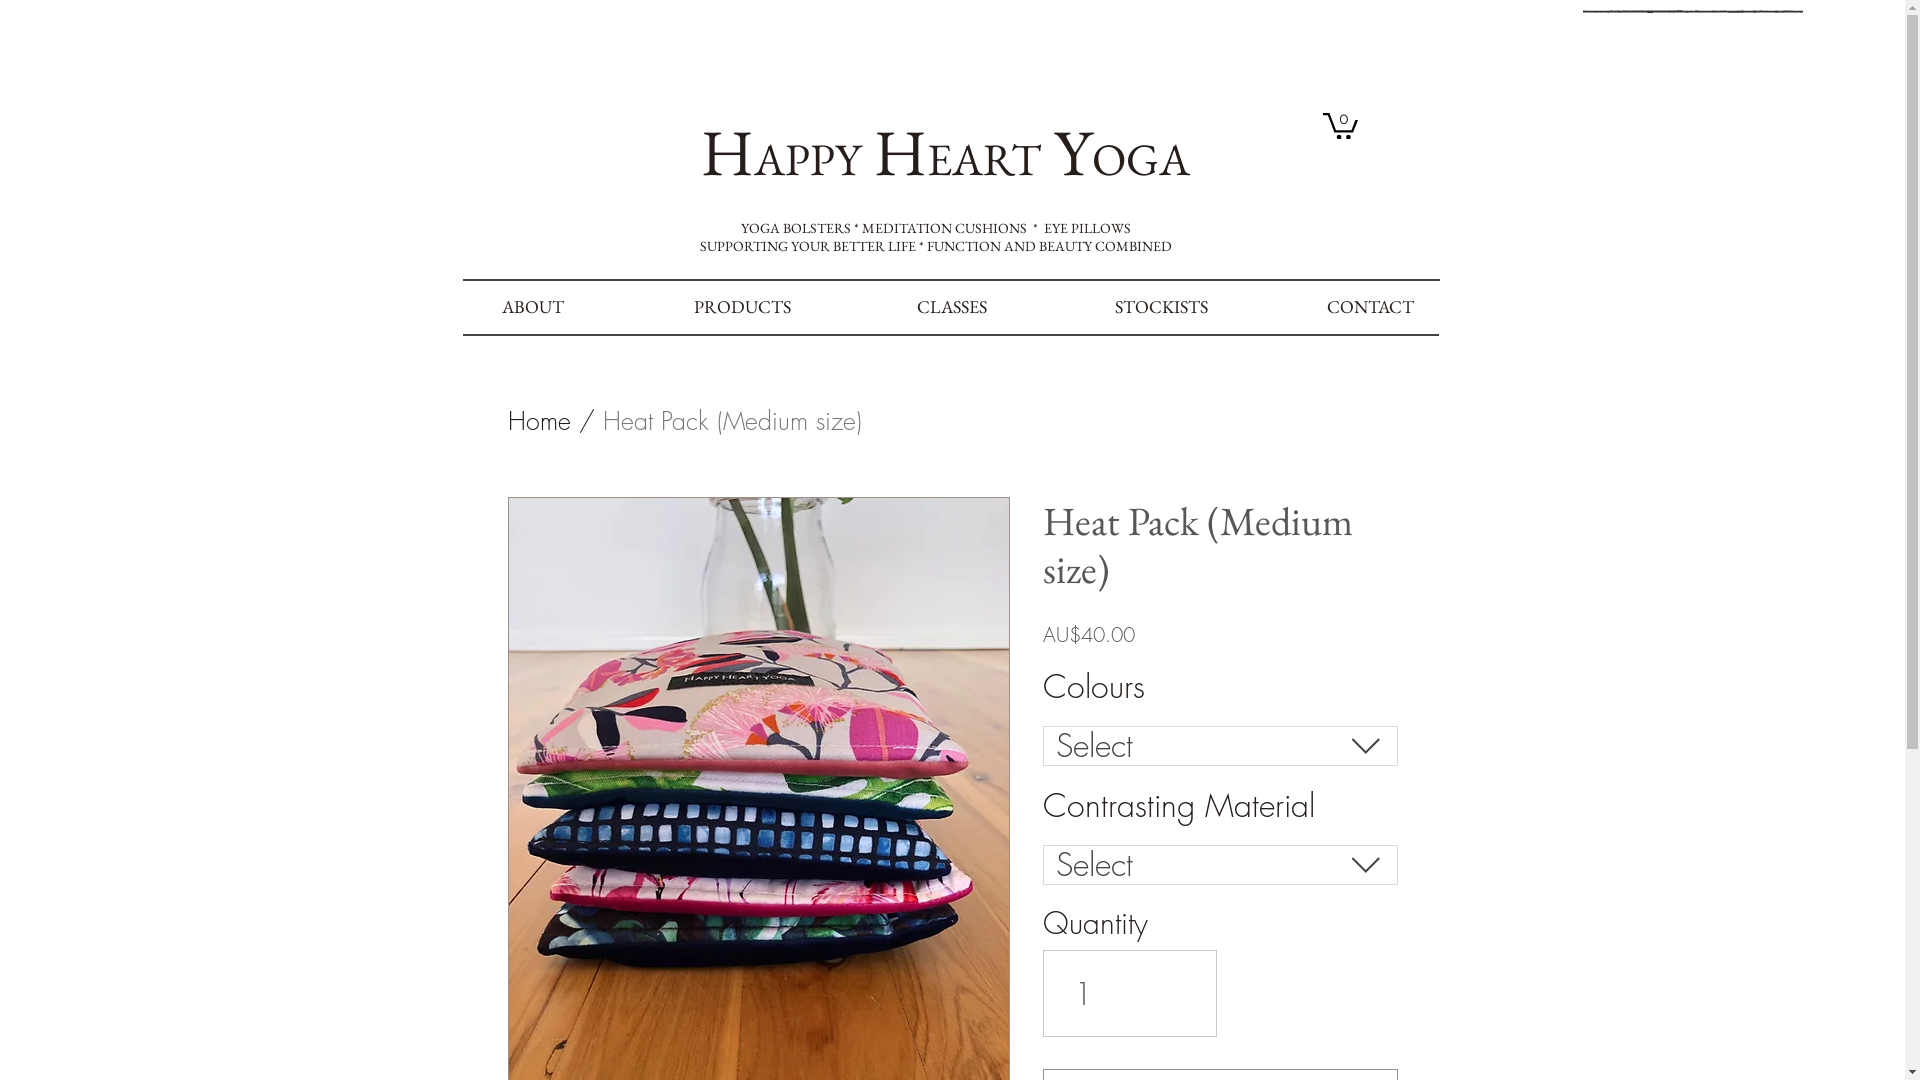 This screenshot has width=1920, height=1080. Describe the element at coordinates (952, 307) in the screenshot. I see `CLASSES` at that location.